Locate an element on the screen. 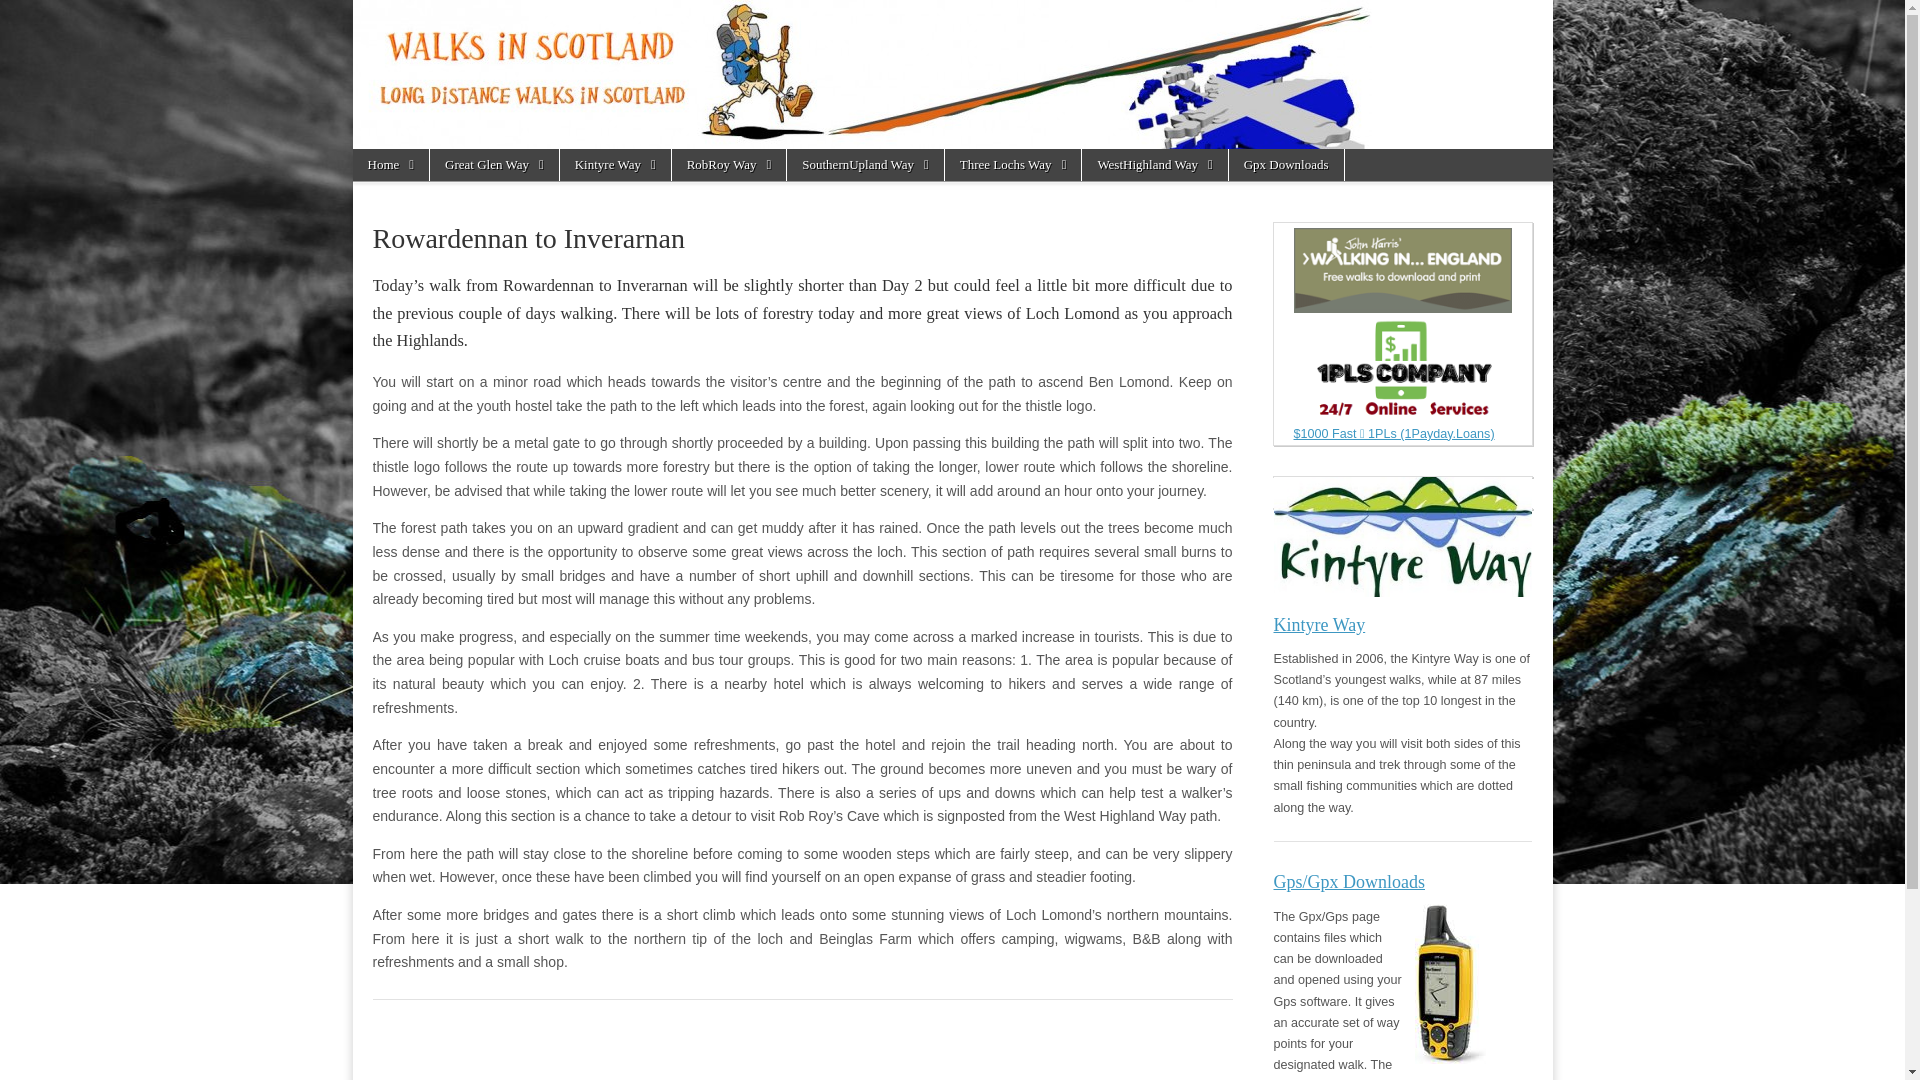 The image size is (1920, 1080). Kintyre Way is located at coordinates (615, 165).